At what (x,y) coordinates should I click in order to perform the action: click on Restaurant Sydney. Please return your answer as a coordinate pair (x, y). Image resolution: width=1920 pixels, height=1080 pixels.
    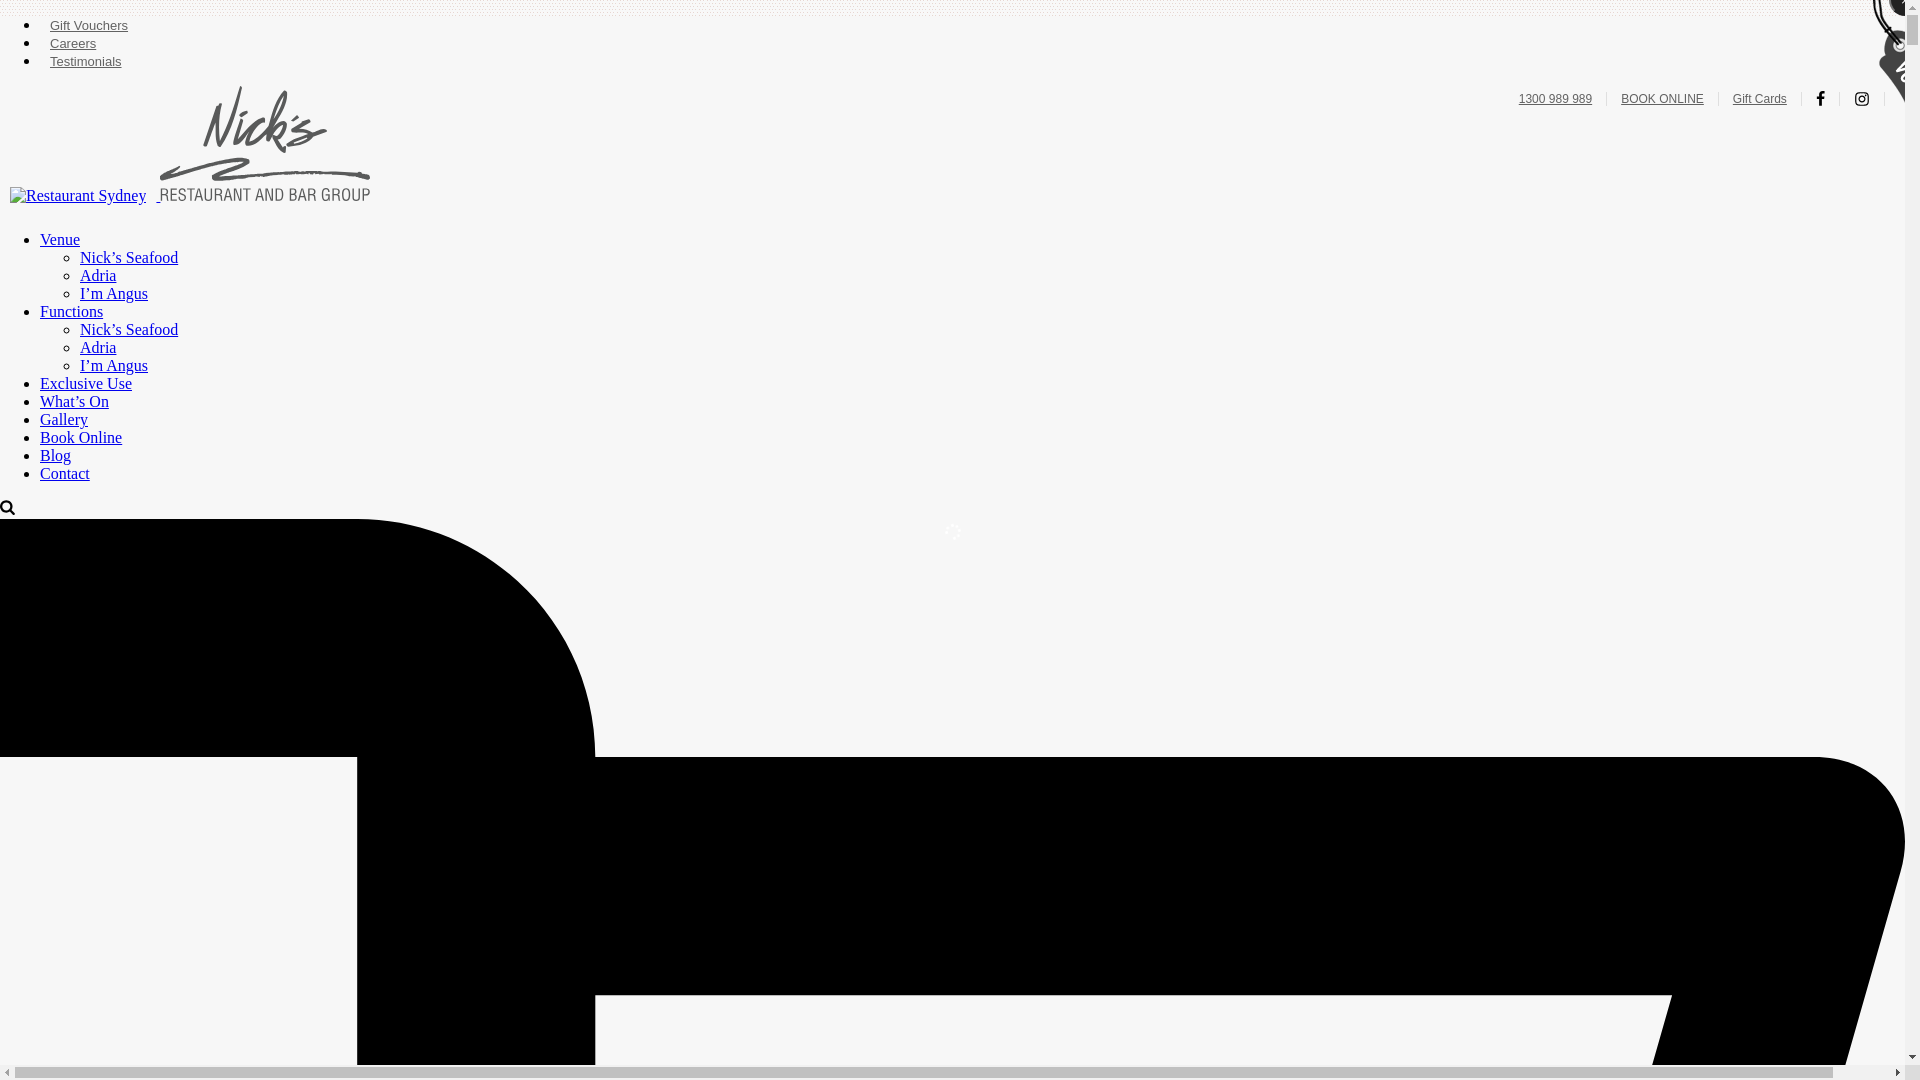
    Looking at the image, I should click on (78, 196).